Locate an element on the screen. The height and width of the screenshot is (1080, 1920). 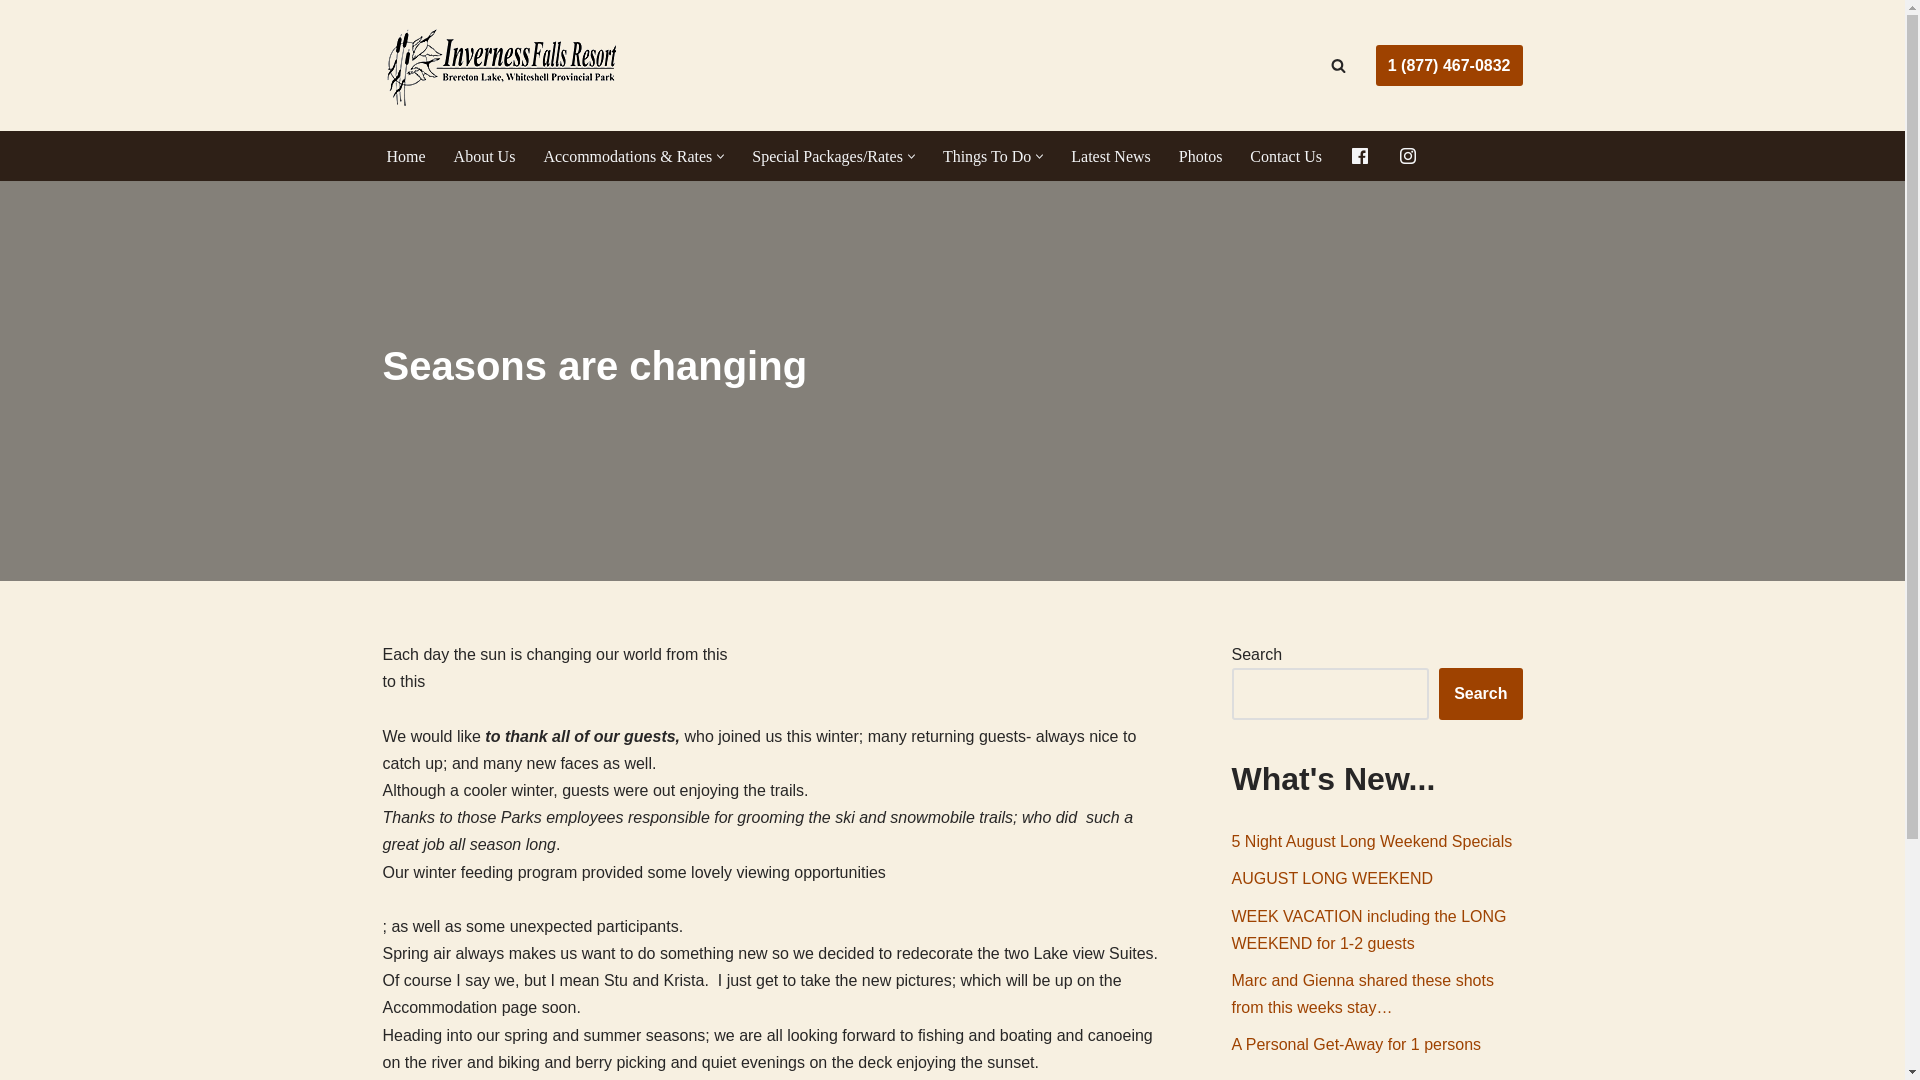
About Us is located at coordinates (484, 156).